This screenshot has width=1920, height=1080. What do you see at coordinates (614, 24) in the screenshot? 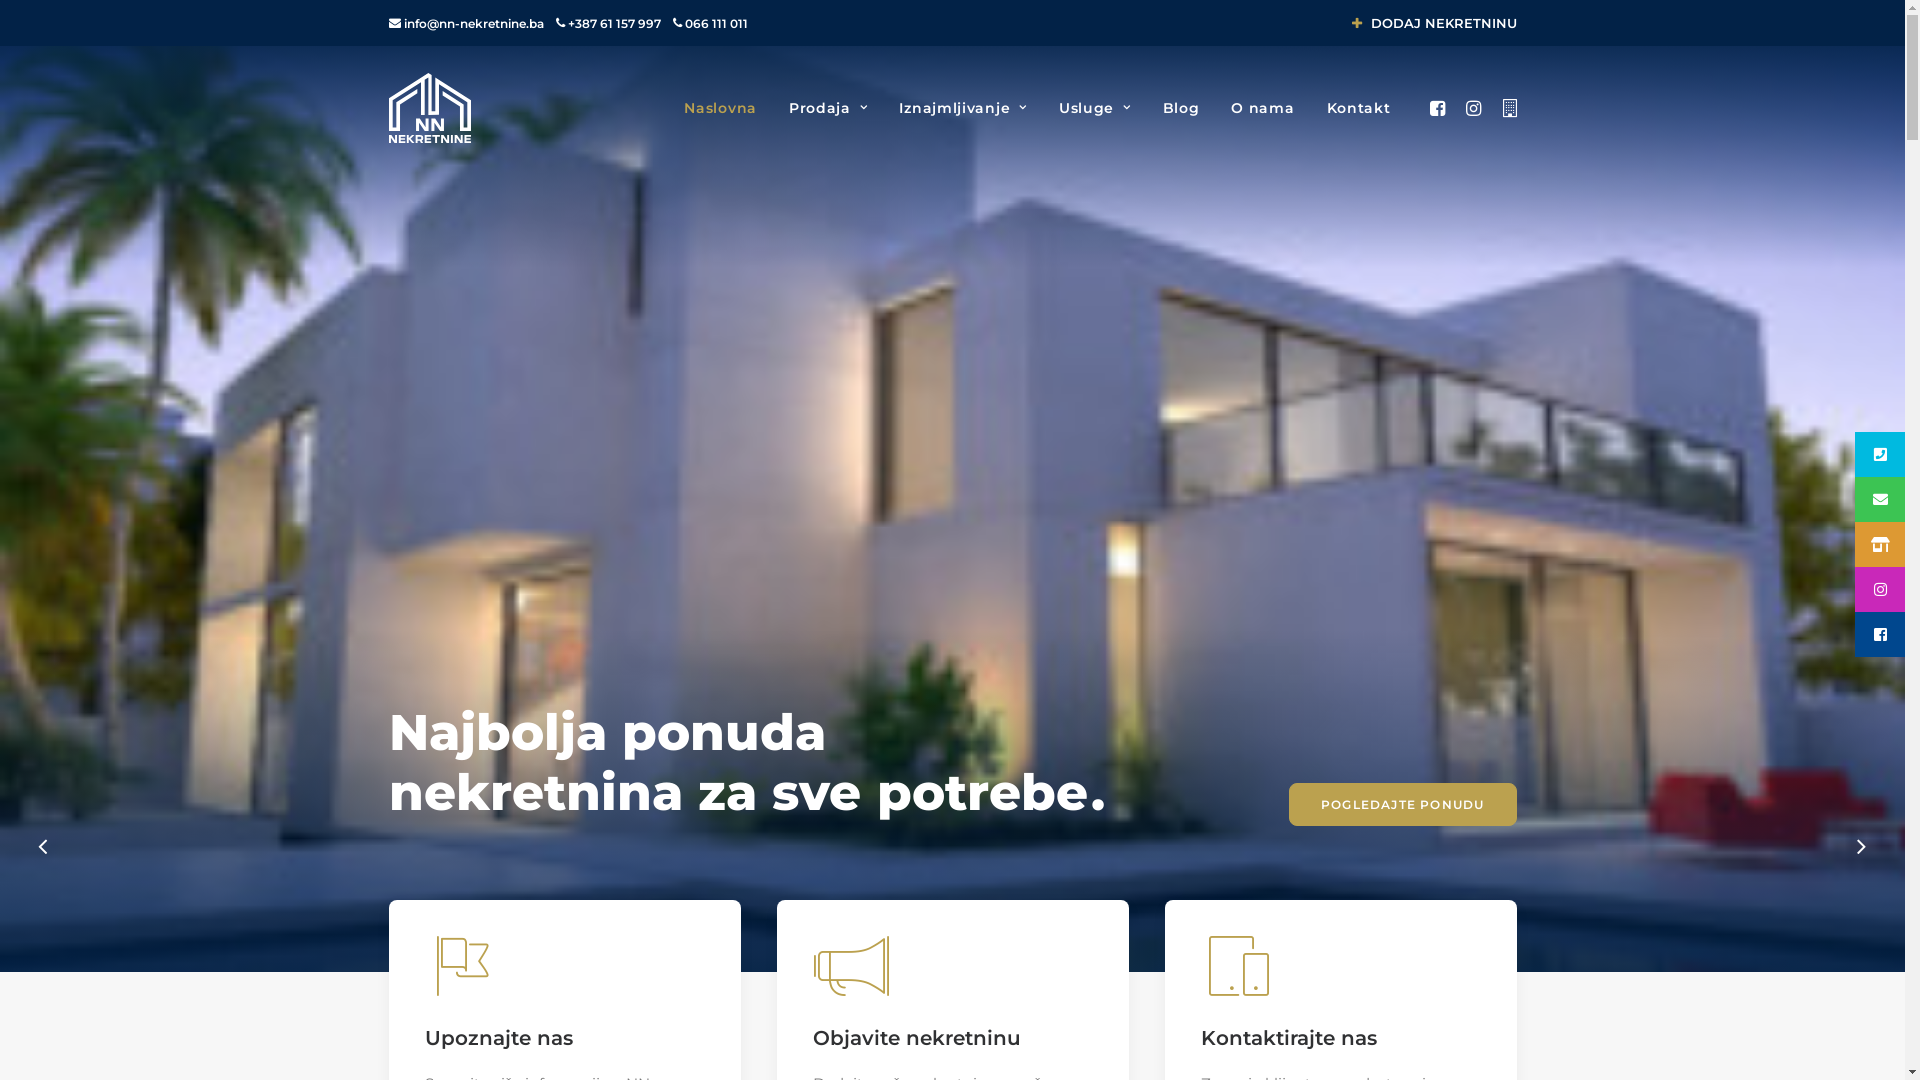
I see `+387 61 157 997` at bounding box center [614, 24].